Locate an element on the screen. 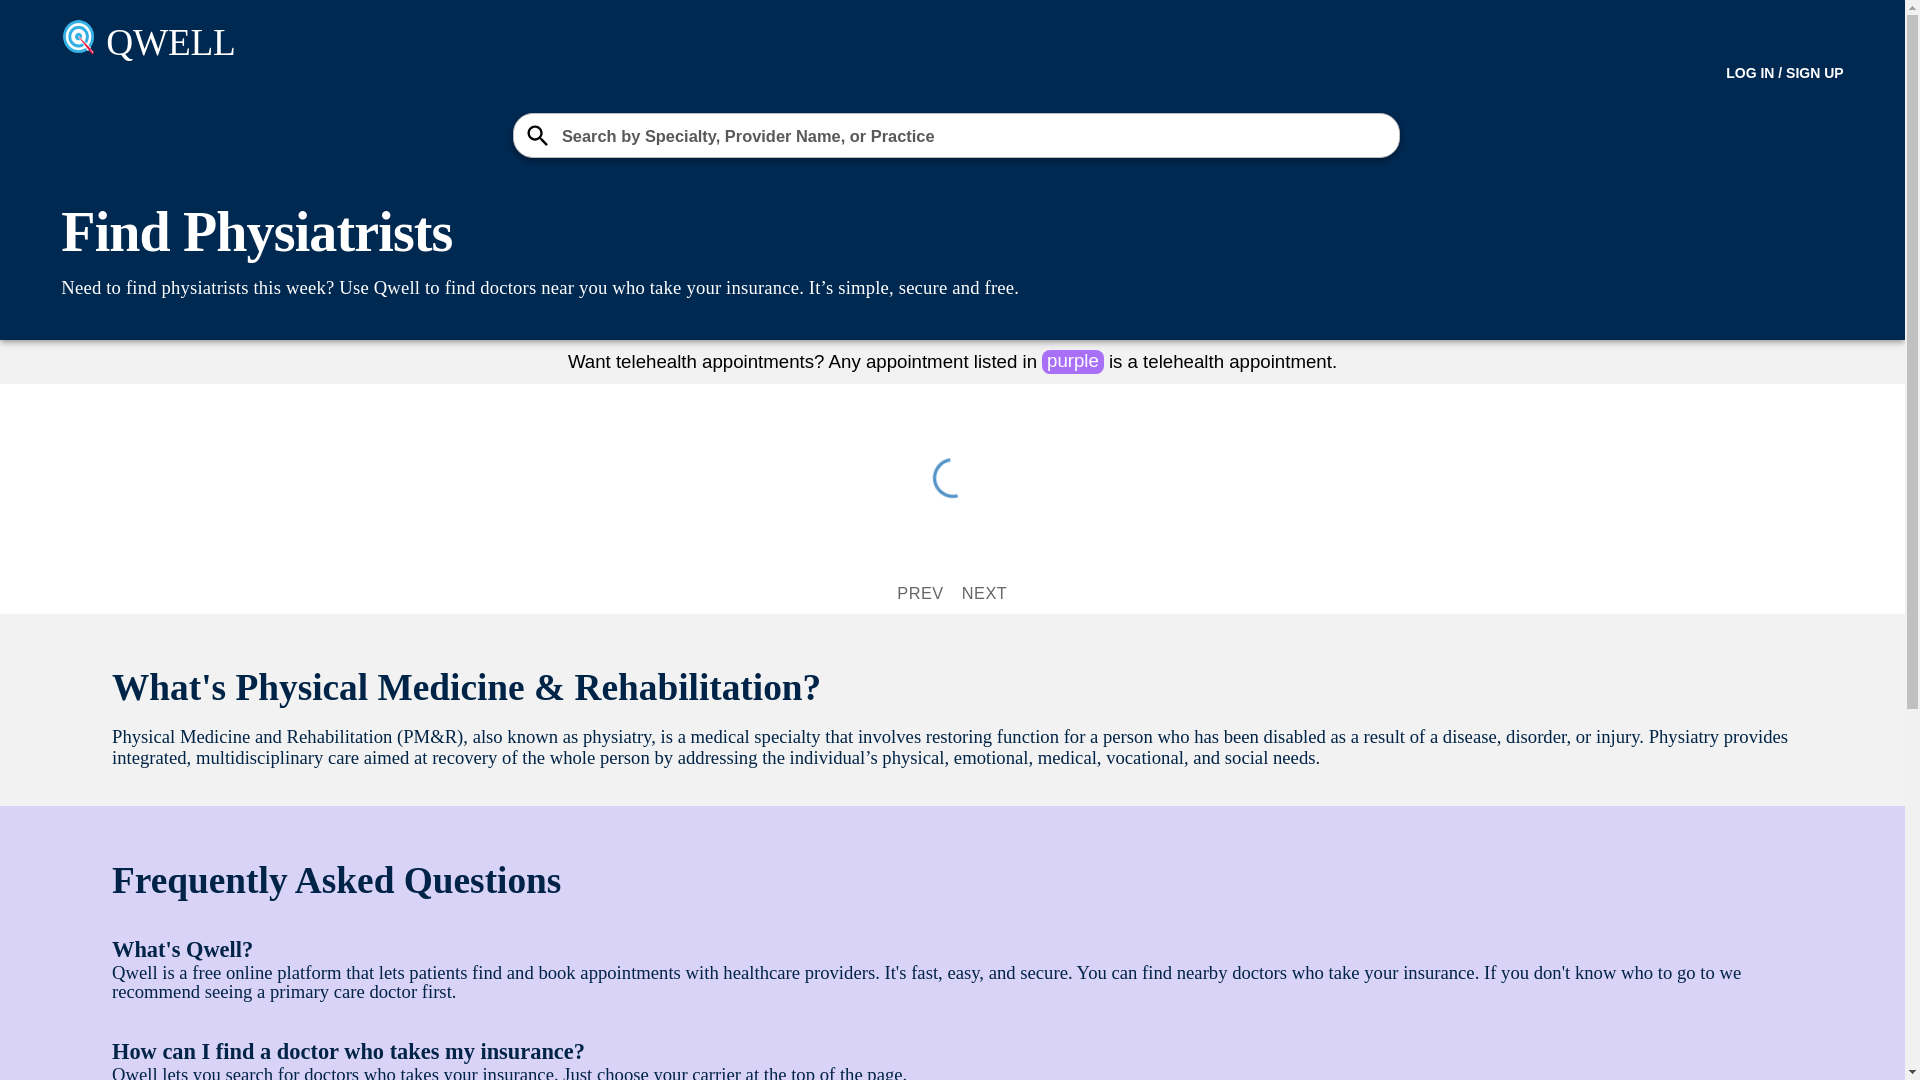 The width and height of the screenshot is (1920, 1080). NEXT is located at coordinates (984, 594).